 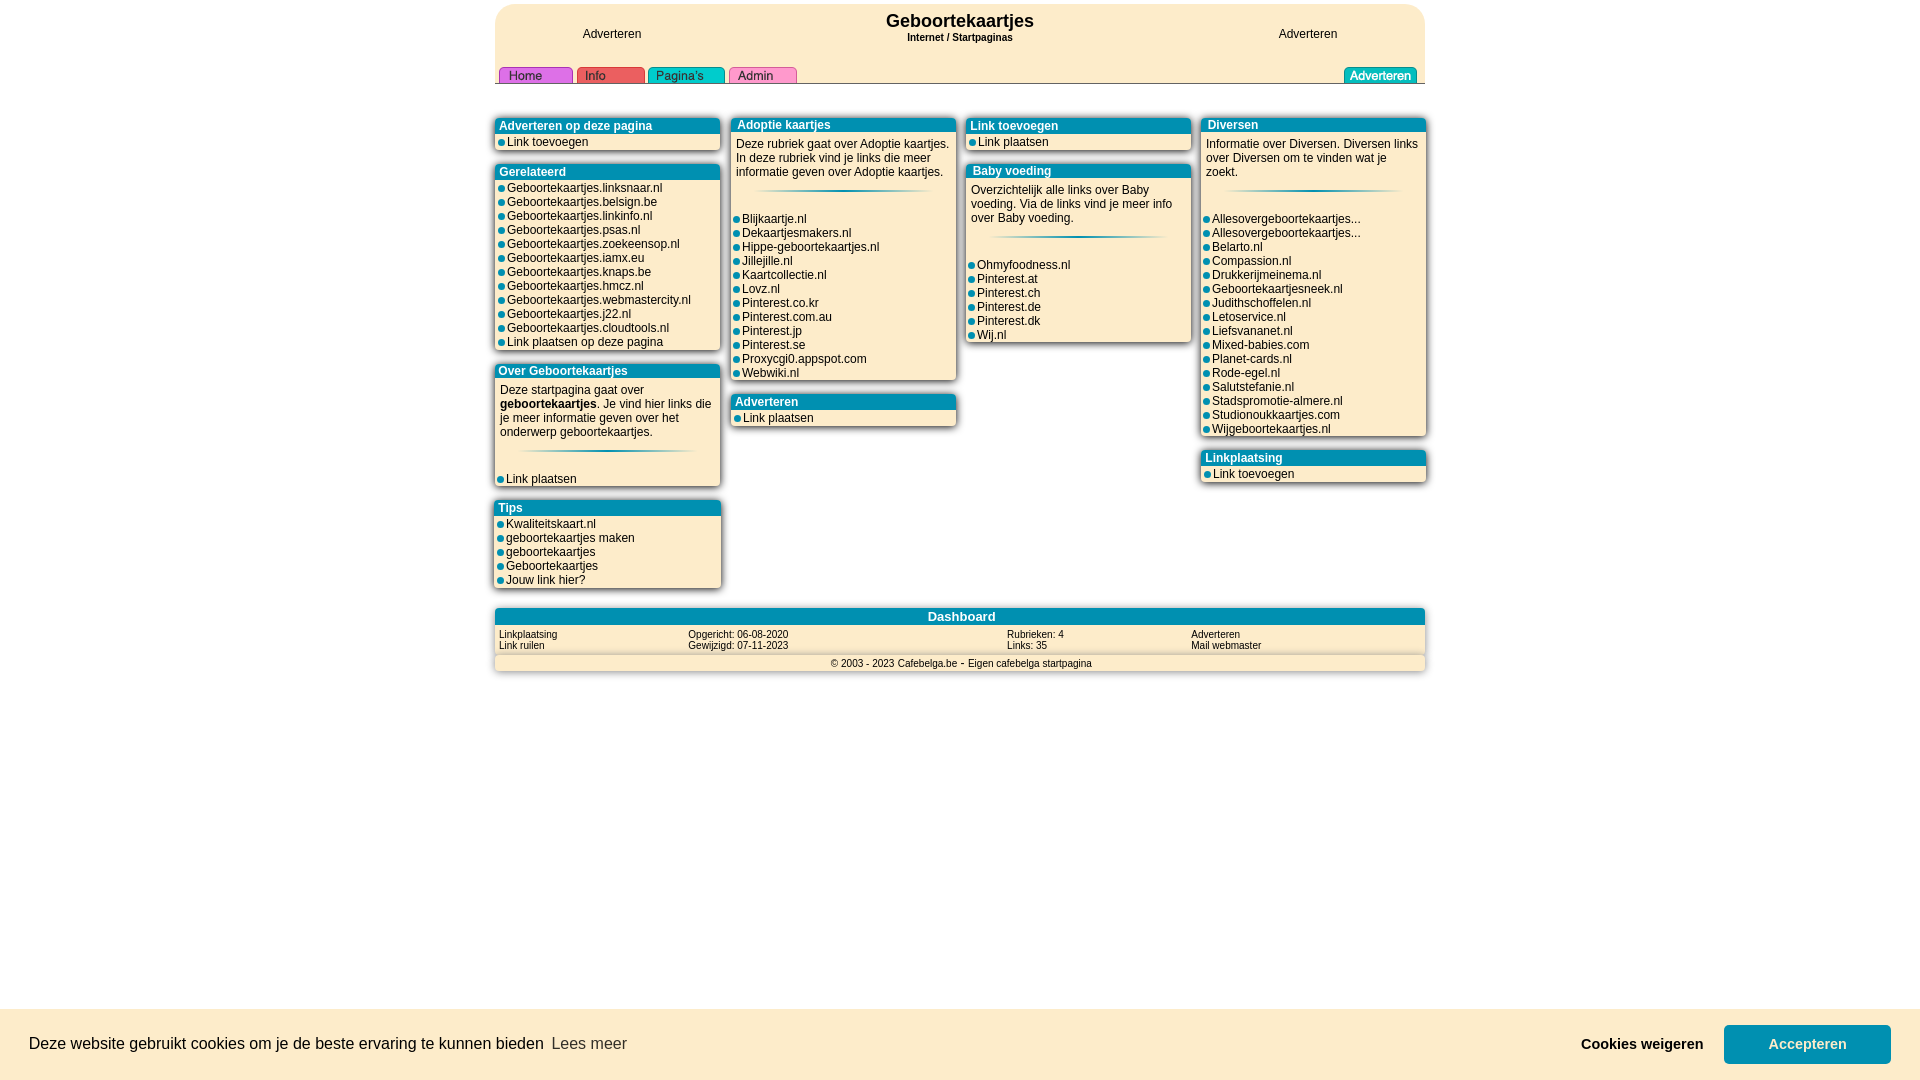 I want to click on Geboortekaartjes.linkinfo.nl, so click(x=579, y=216).